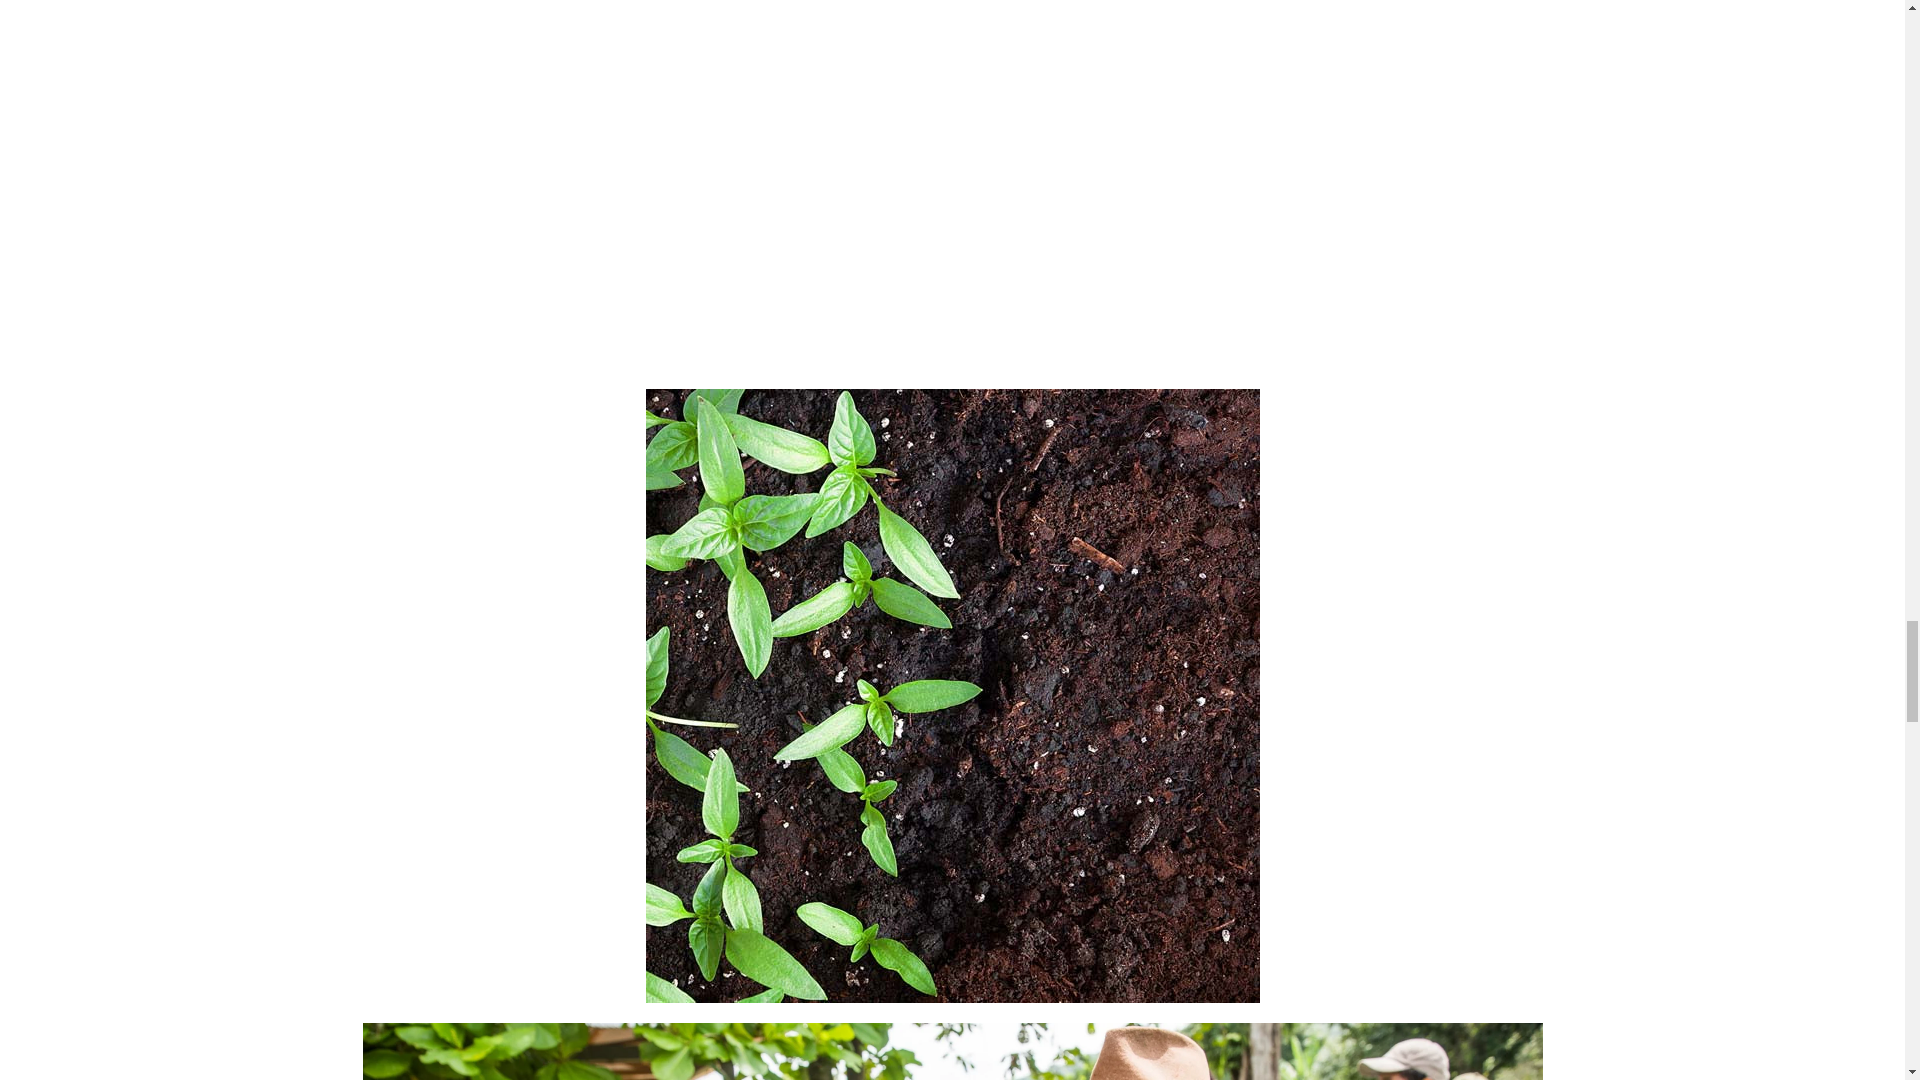  What do you see at coordinates (952, 870) in the screenshot?
I see `AUD` at bounding box center [952, 870].